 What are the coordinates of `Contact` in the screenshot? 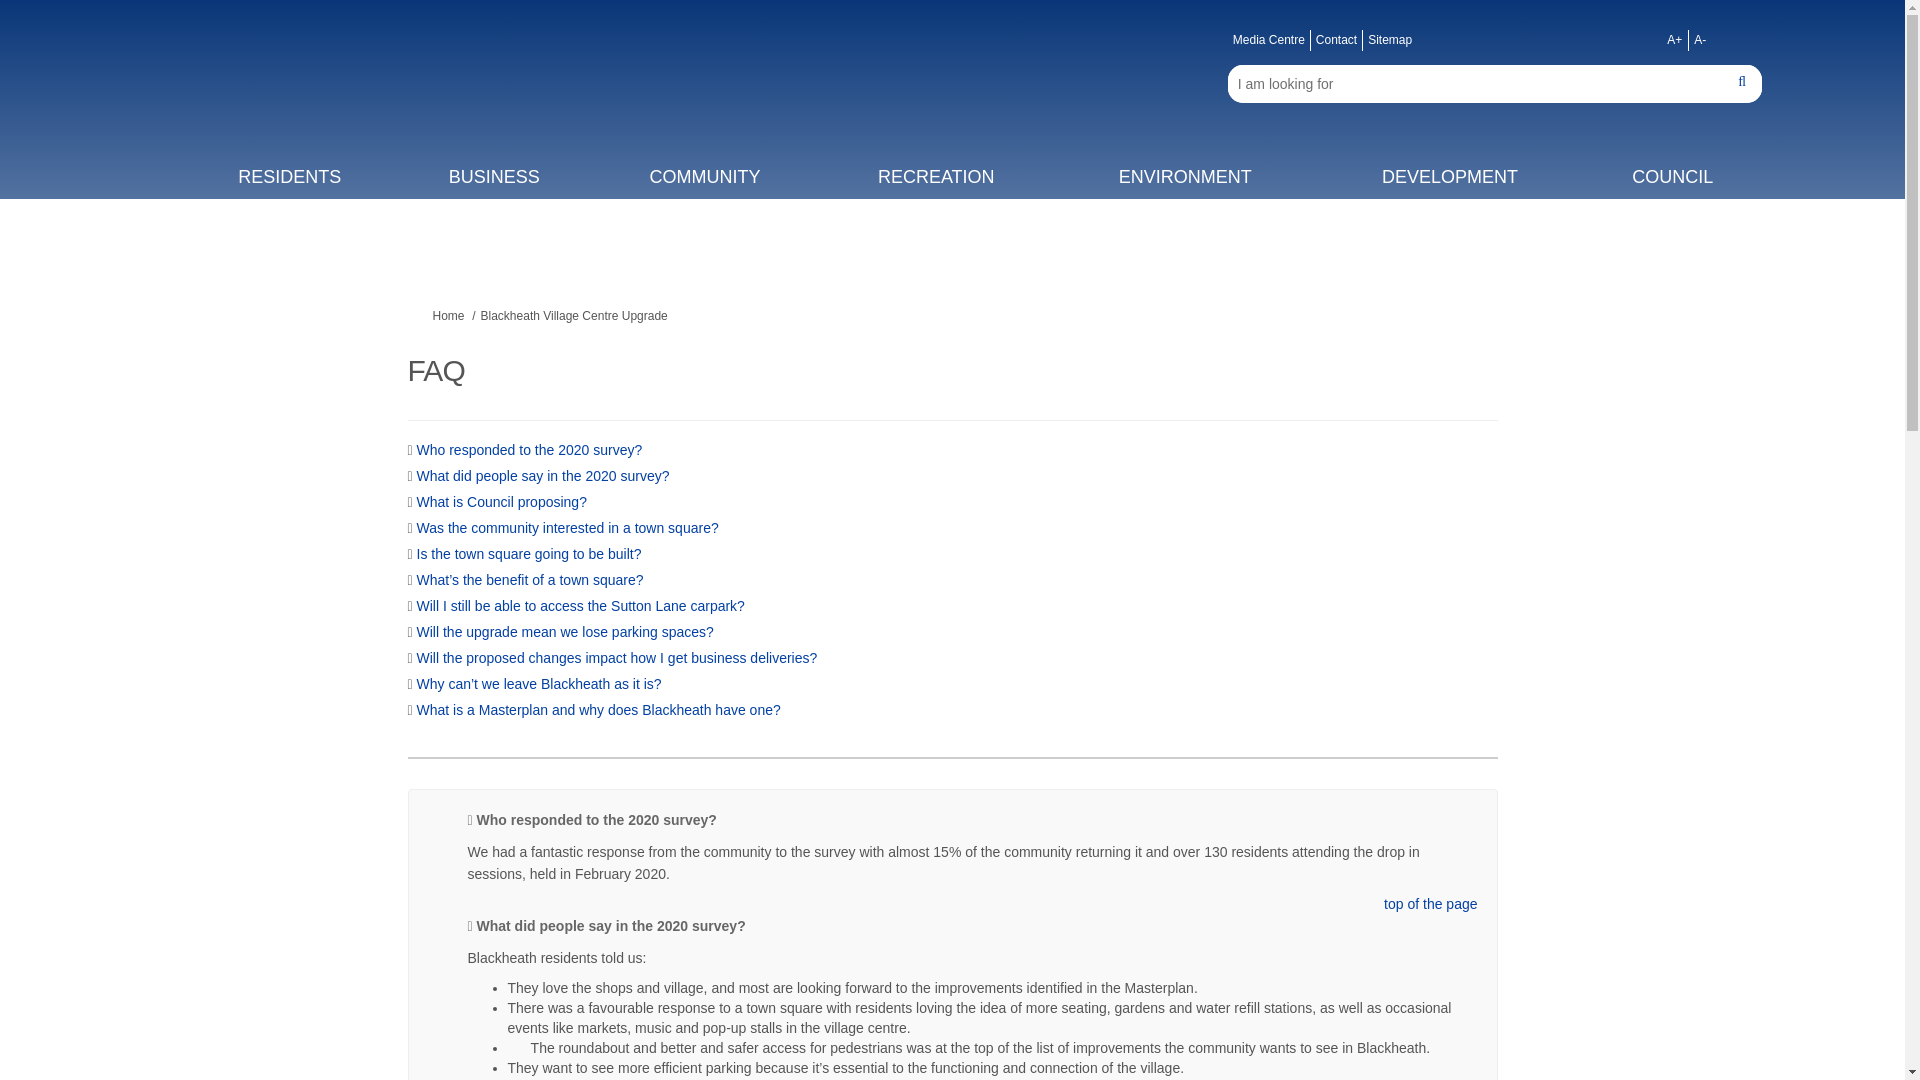 It's located at (1336, 40).